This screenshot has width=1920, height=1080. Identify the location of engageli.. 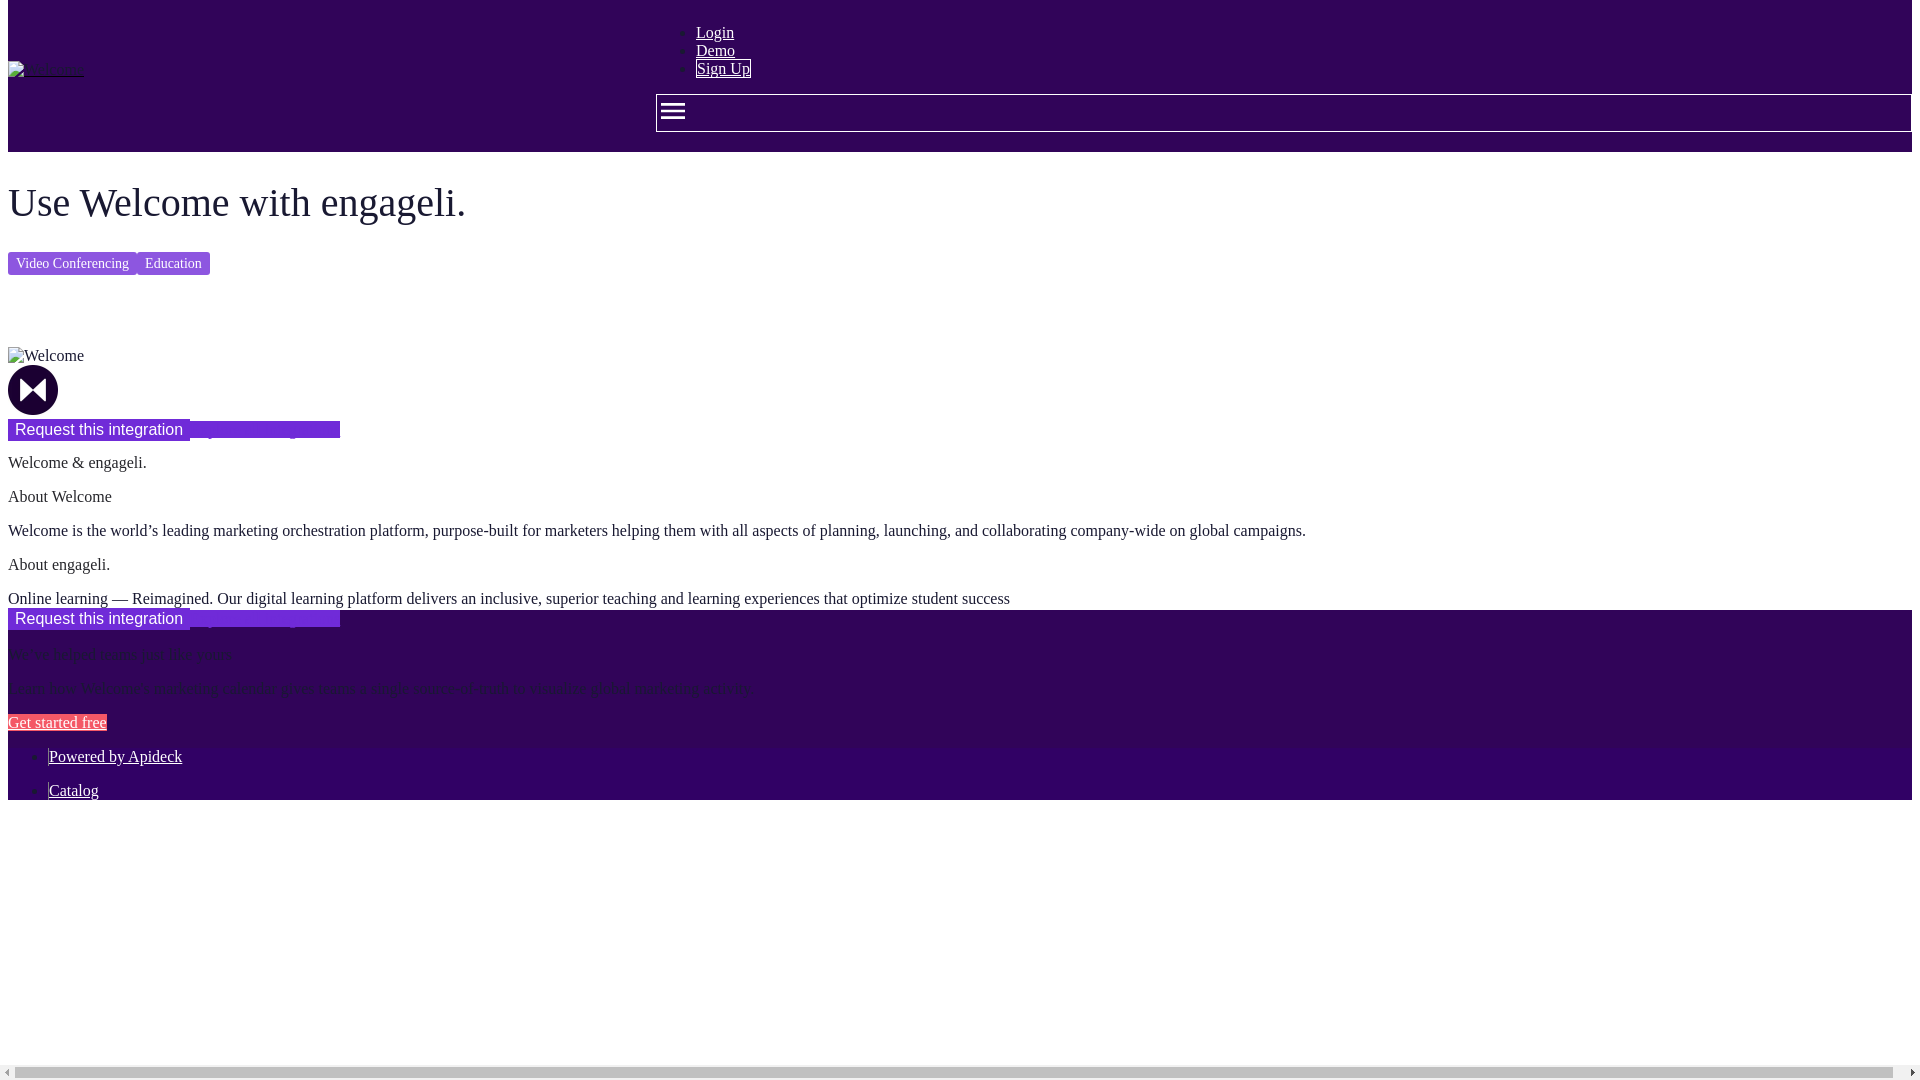
(32, 390).